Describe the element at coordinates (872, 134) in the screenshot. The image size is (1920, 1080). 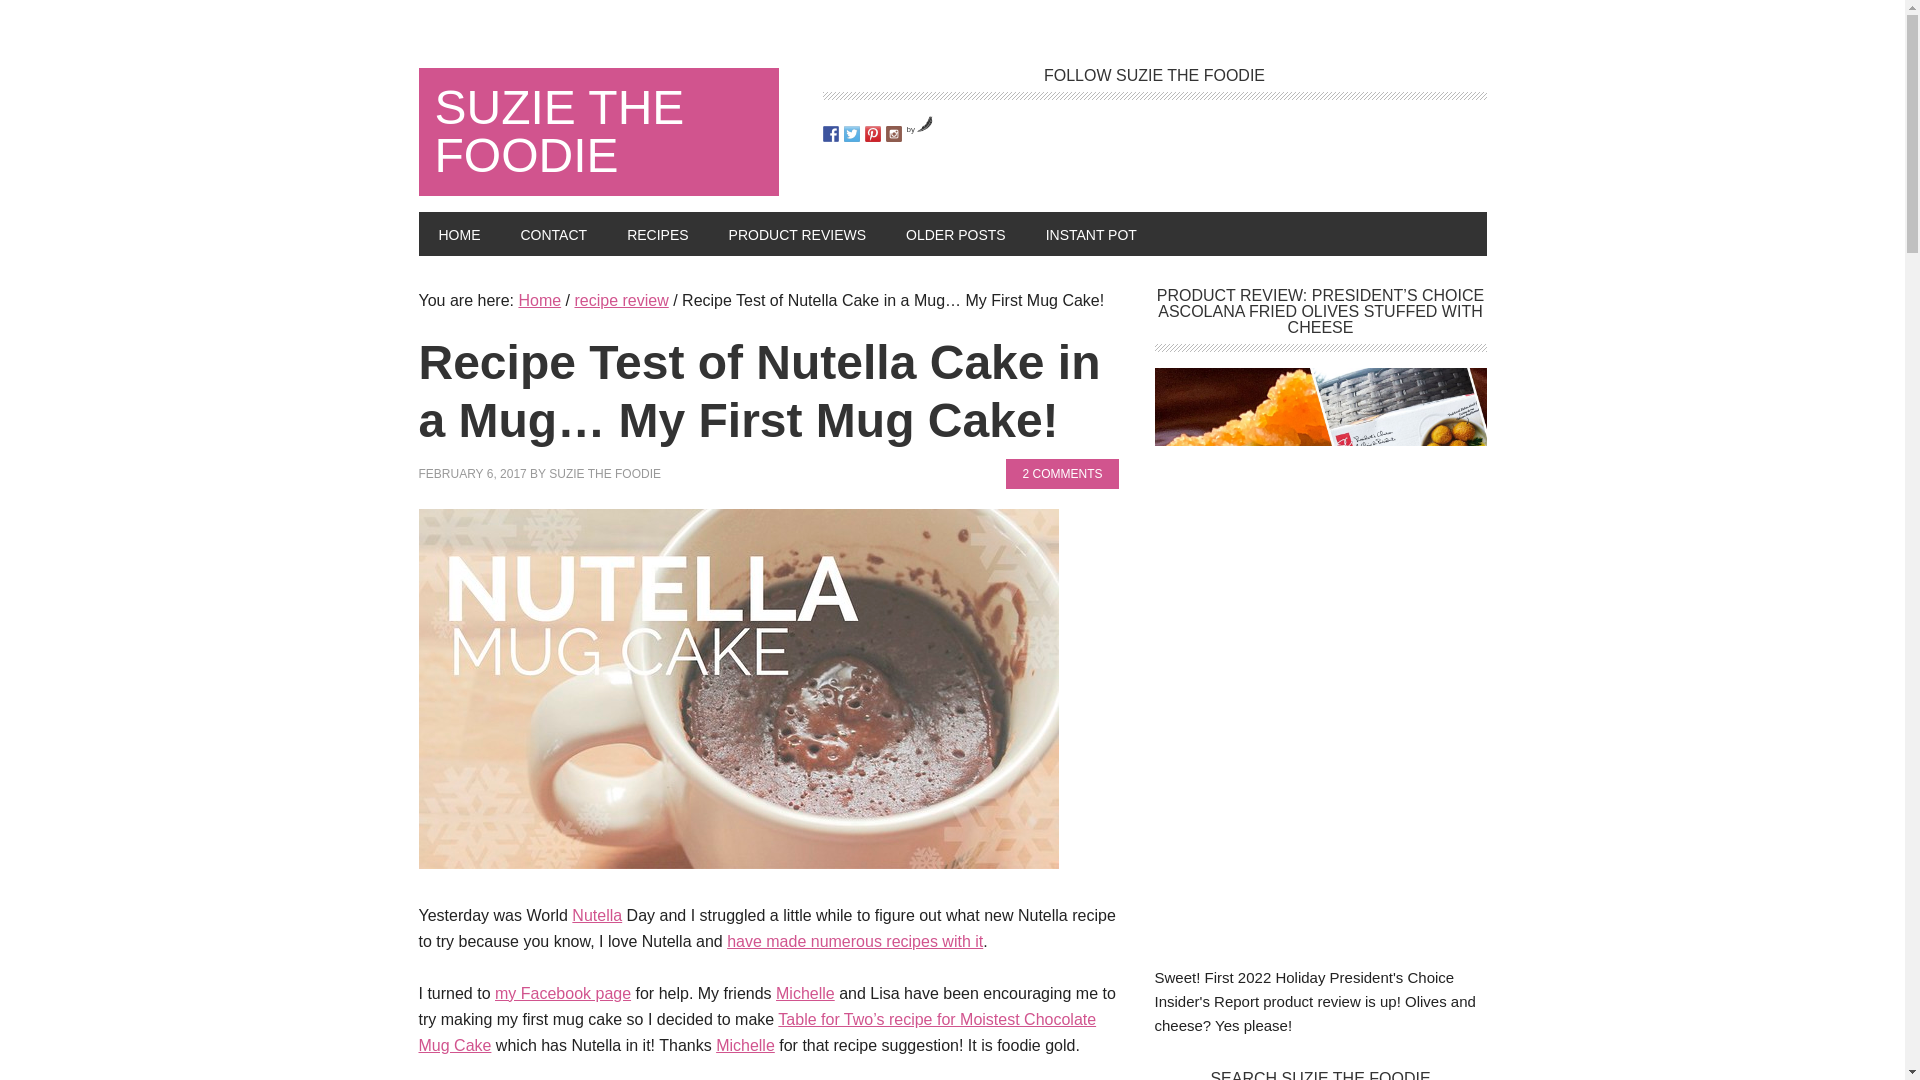
I see `Follow me on Pinterest` at that location.